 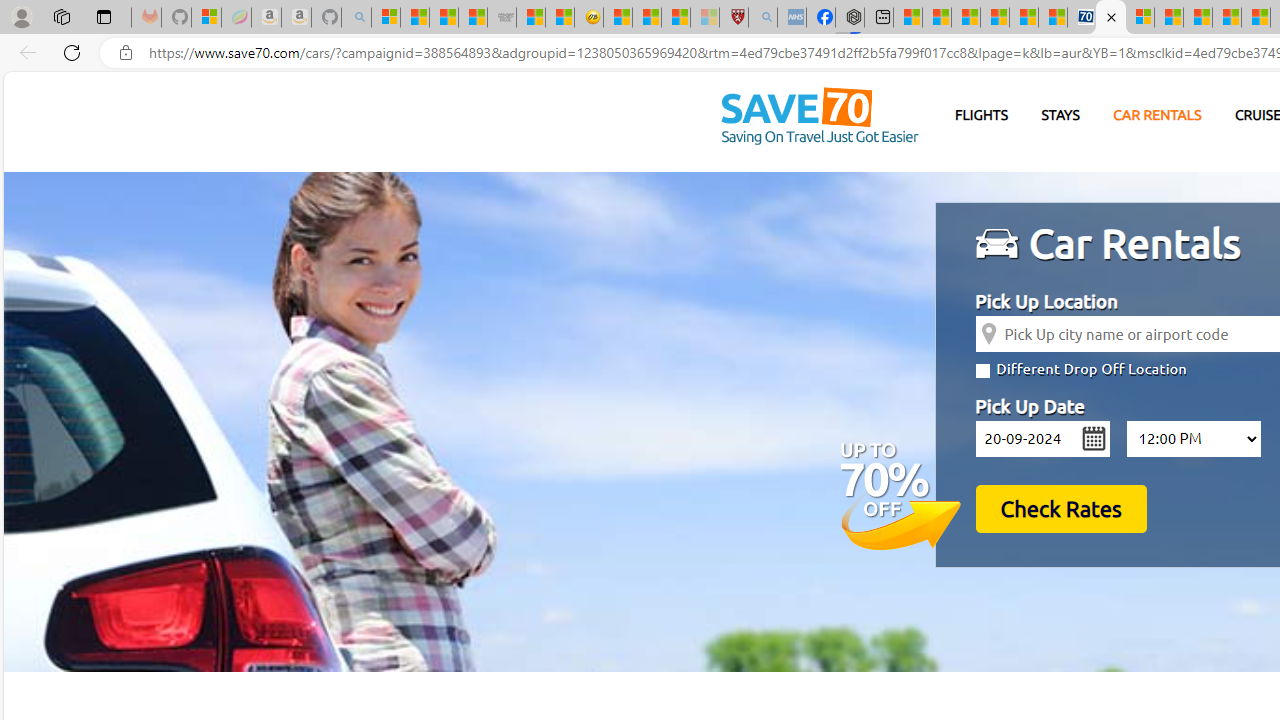 What do you see at coordinates (1042, 438) in the screenshot?
I see `mm/dd/yy` at bounding box center [1042, 438].